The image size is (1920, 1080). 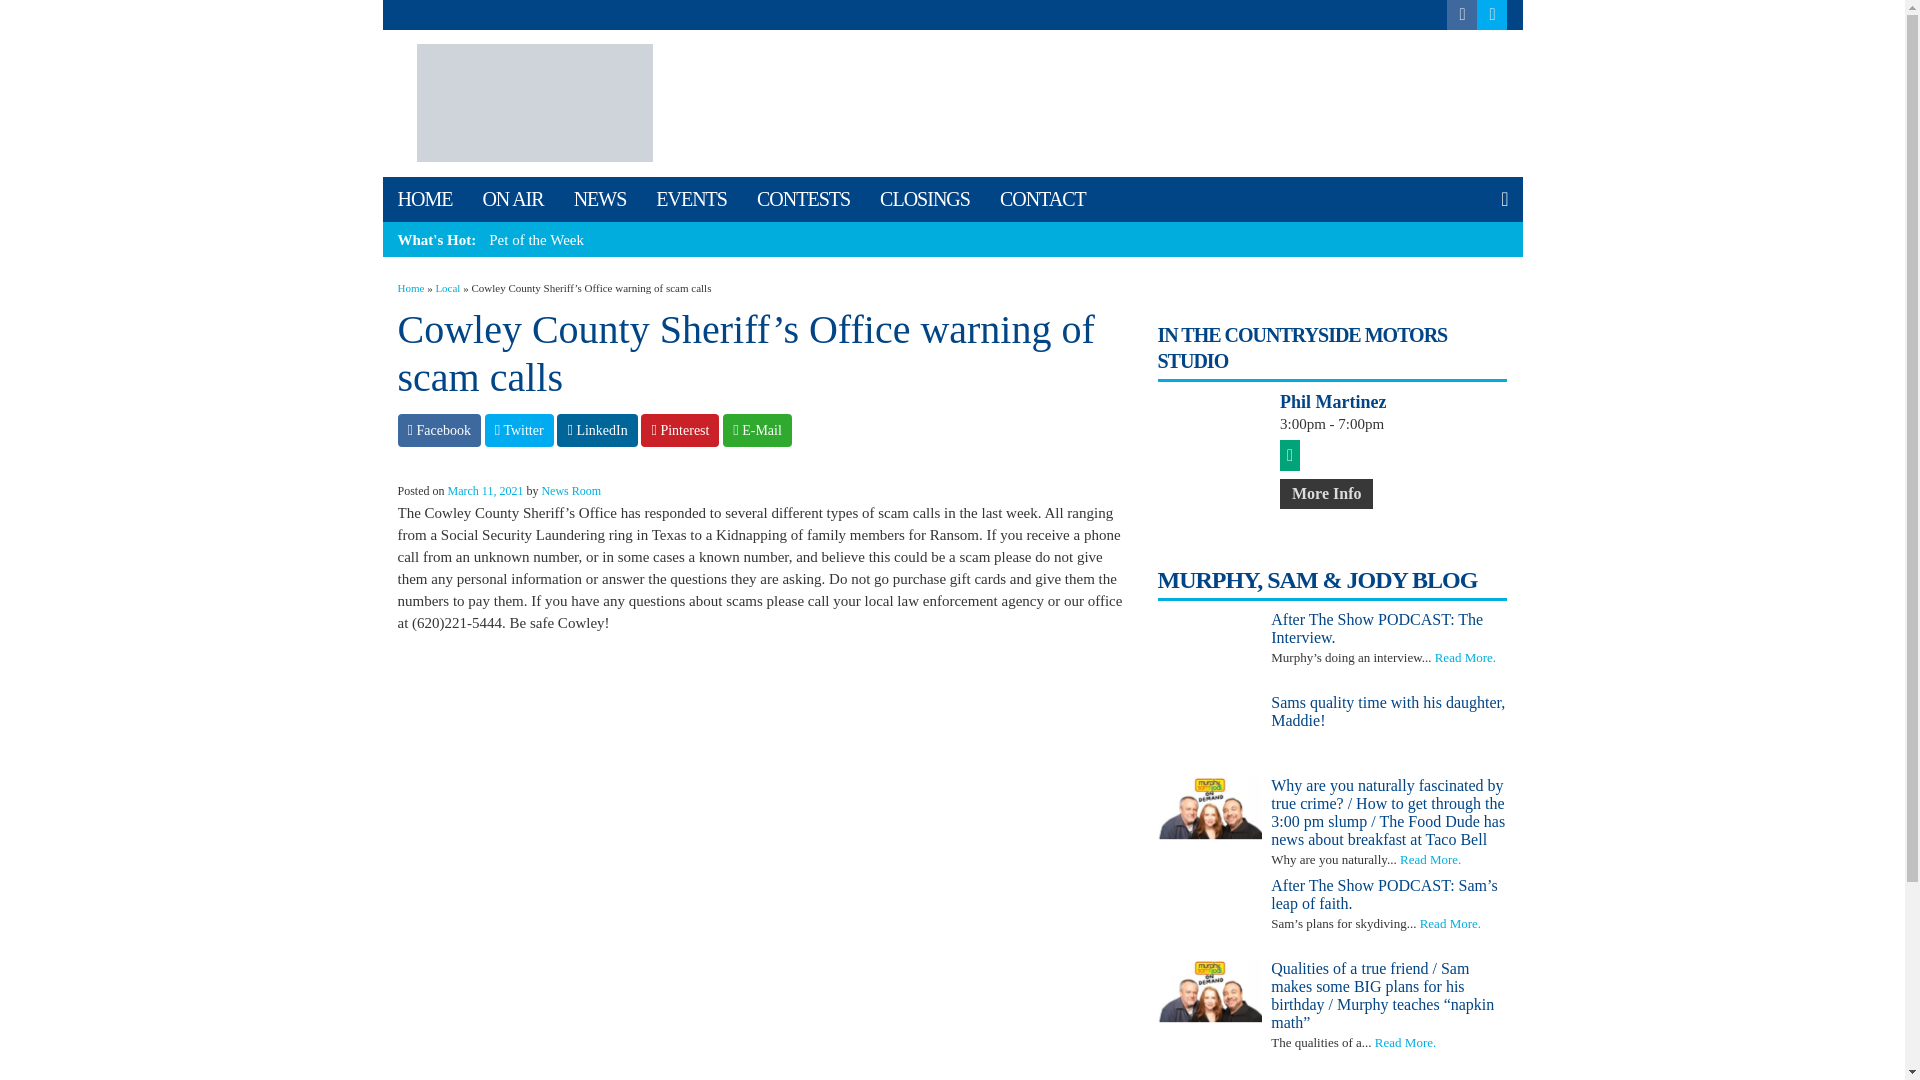 I want to click on Permalink to After The Show PODCAST: The Interview., so click(x=1389, y=628).